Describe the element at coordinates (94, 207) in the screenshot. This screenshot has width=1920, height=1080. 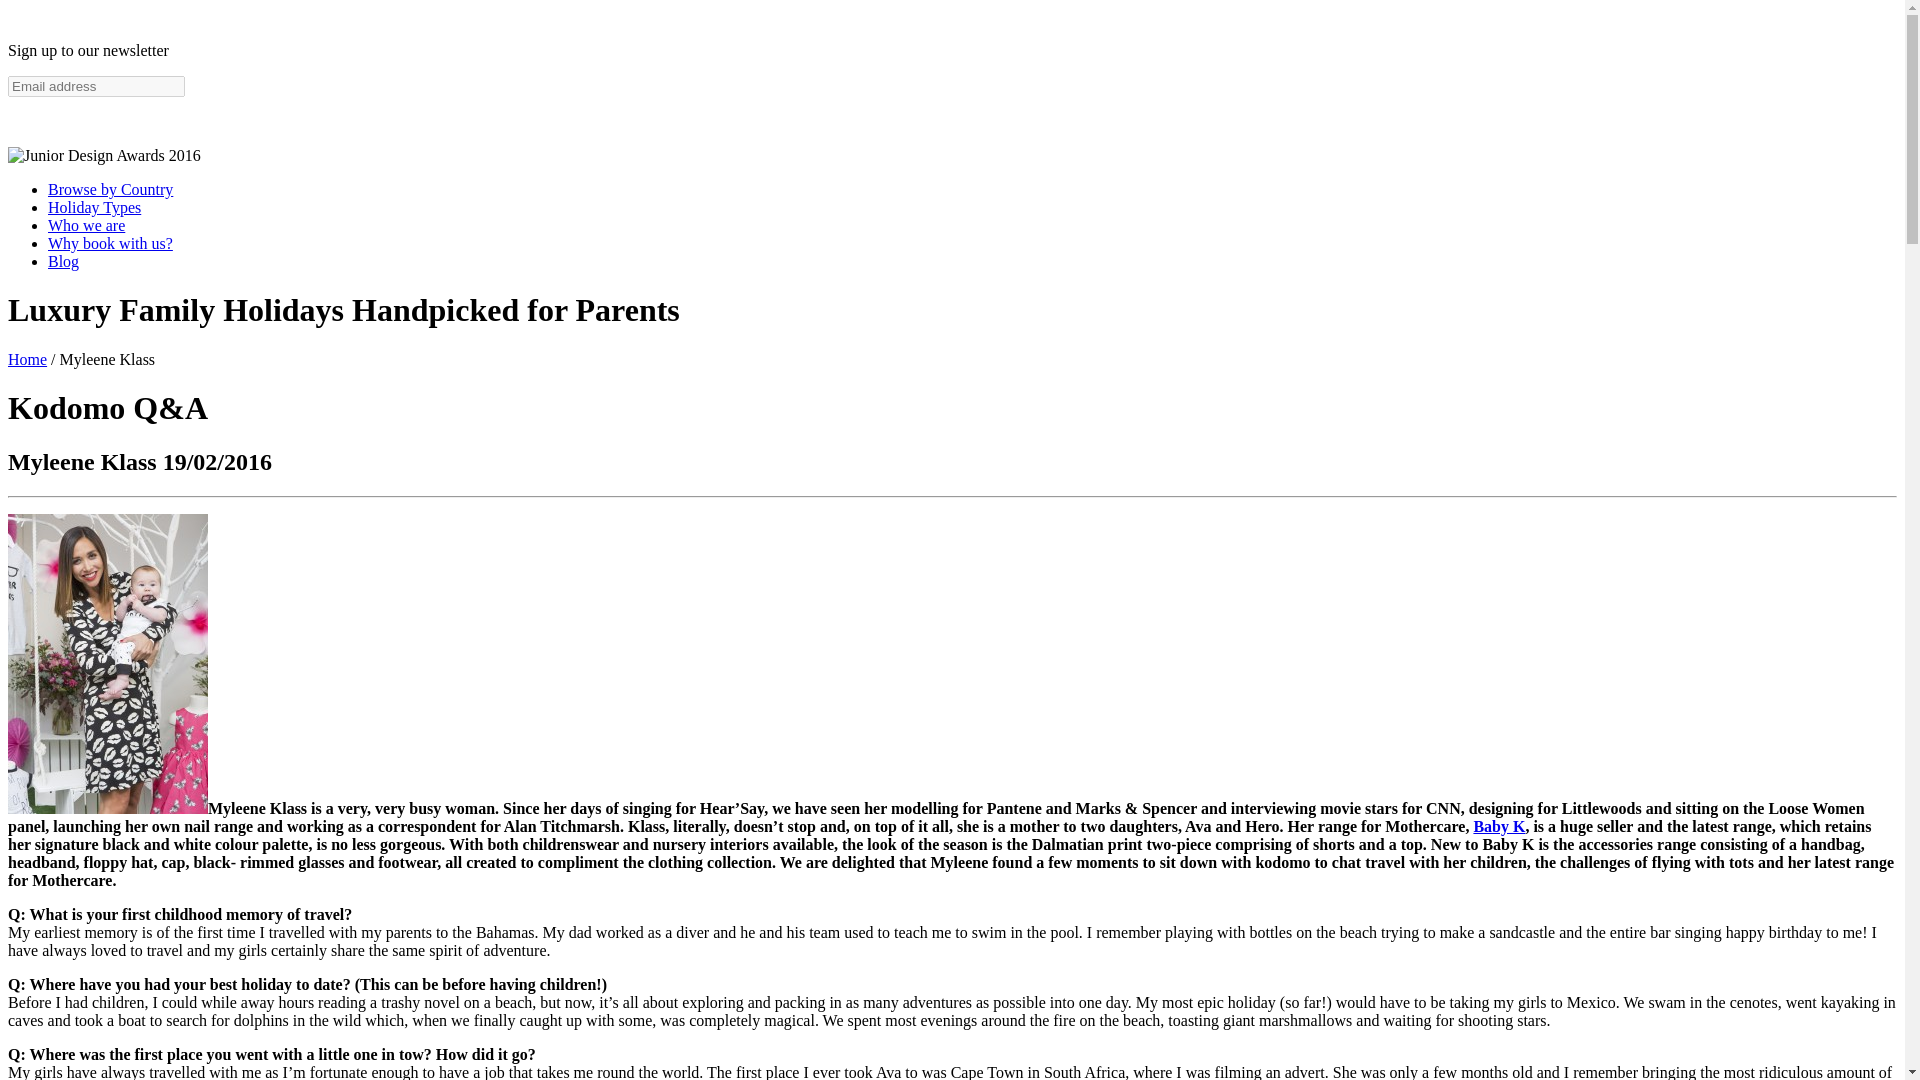
I see `Holiday Types` at that location.